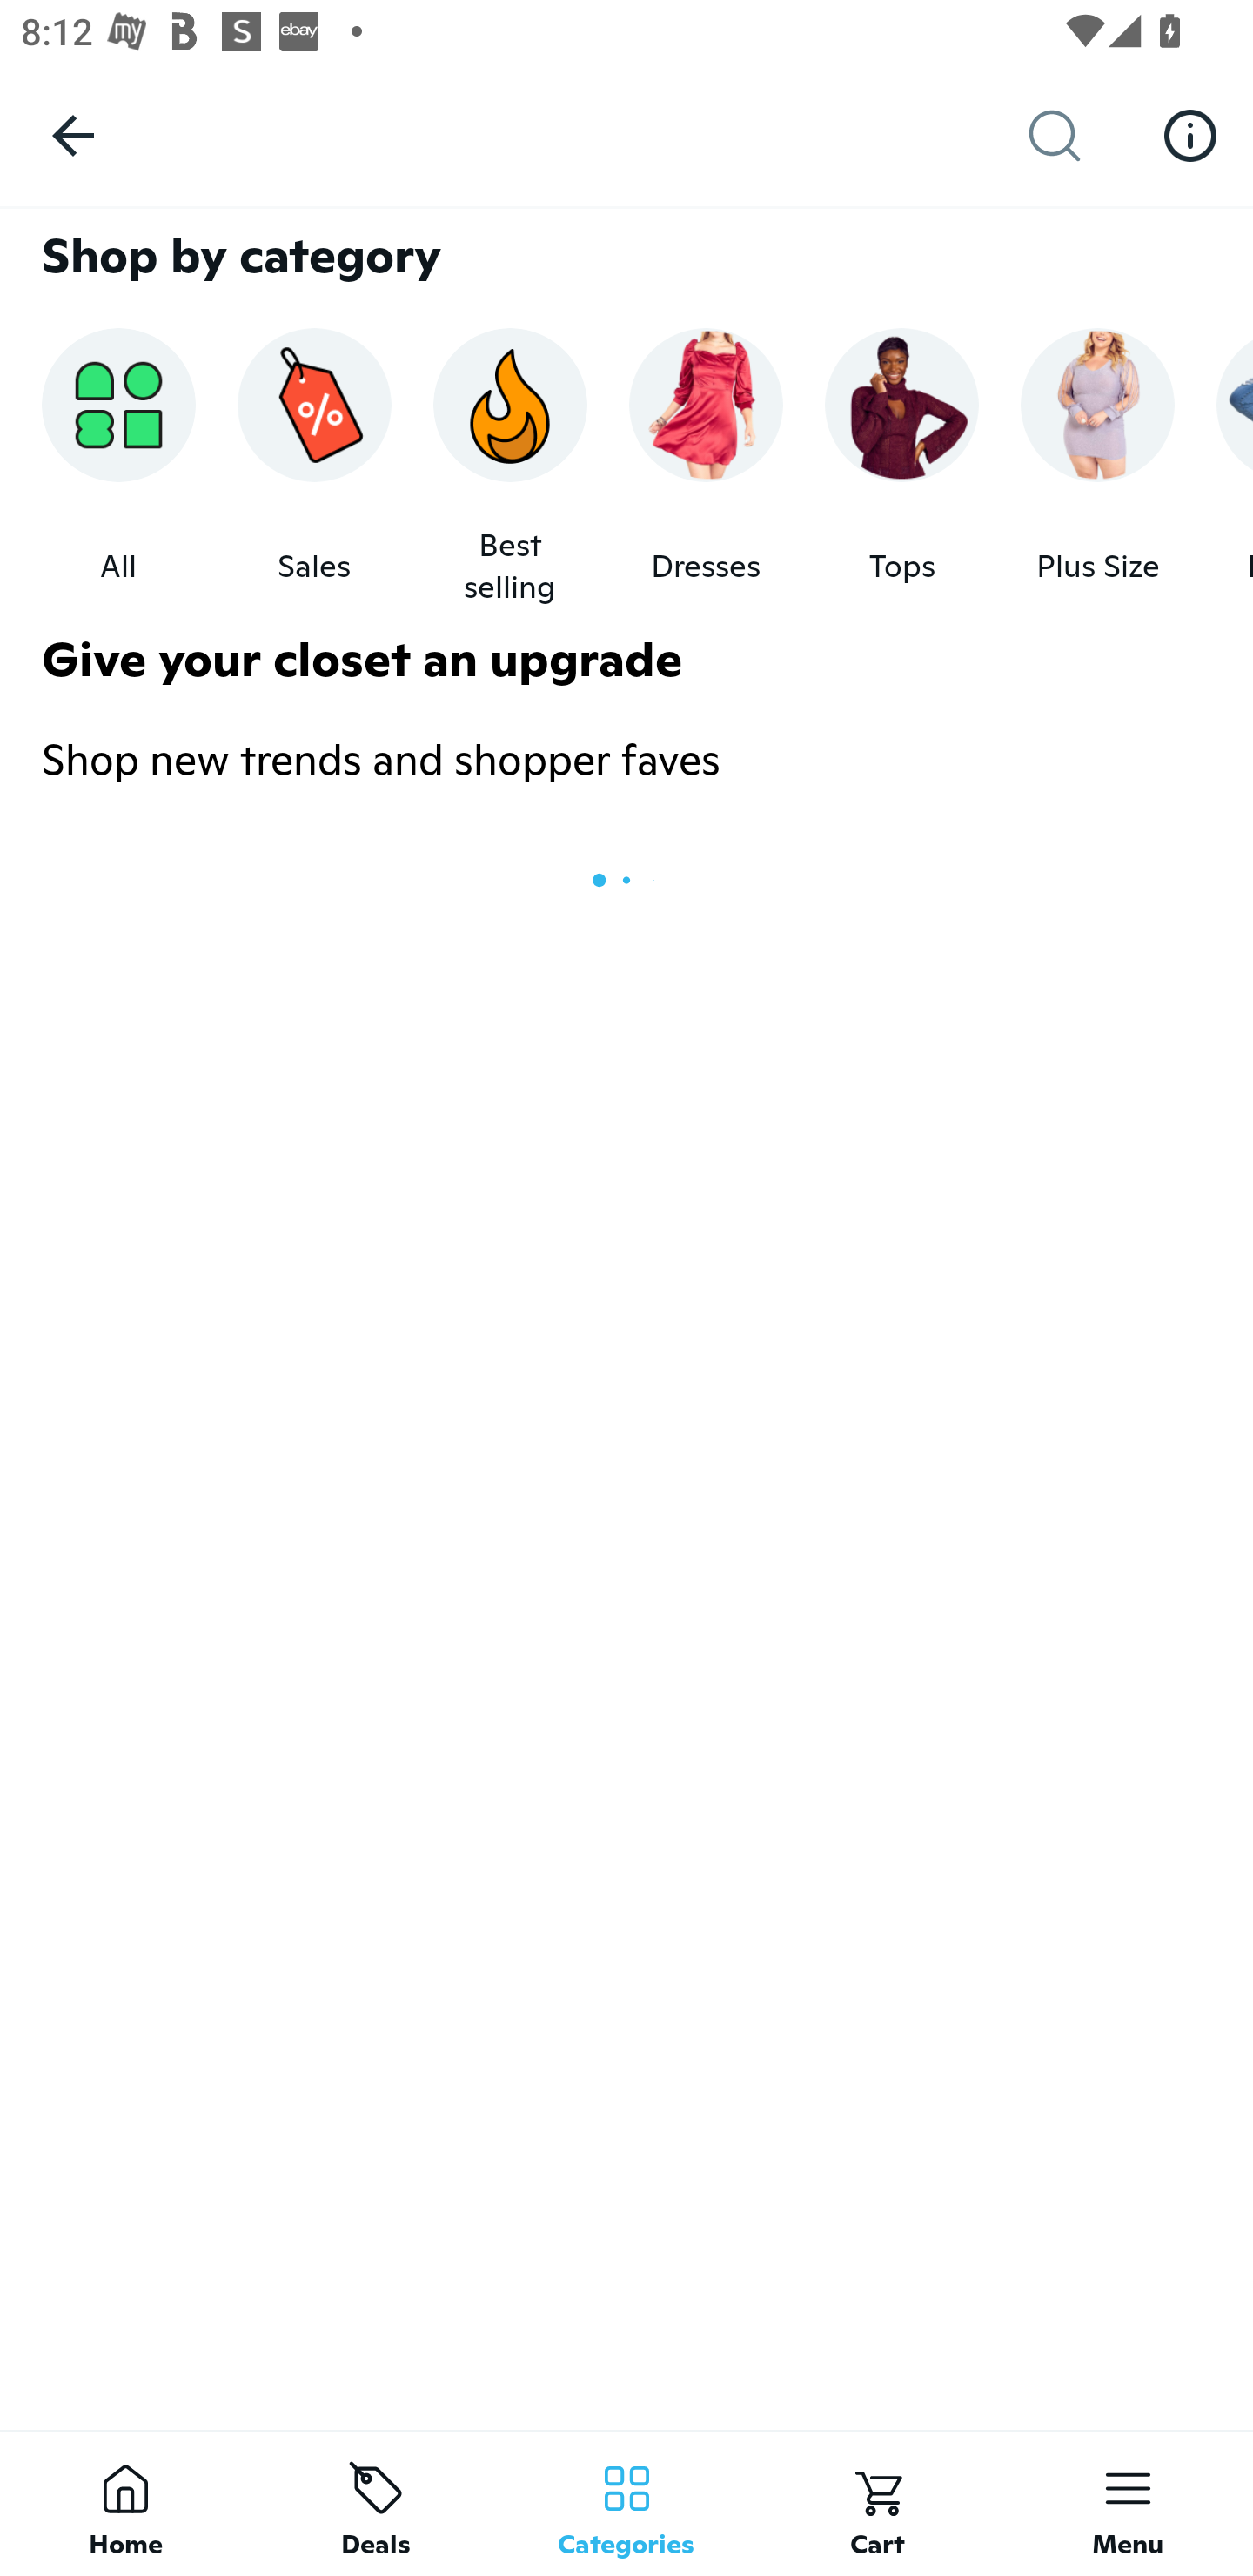 The height and width of the screenshot is (2576, 1253). Describe the element at coordinates (901, 466) in the screenshot. I see `Tops` at that location.